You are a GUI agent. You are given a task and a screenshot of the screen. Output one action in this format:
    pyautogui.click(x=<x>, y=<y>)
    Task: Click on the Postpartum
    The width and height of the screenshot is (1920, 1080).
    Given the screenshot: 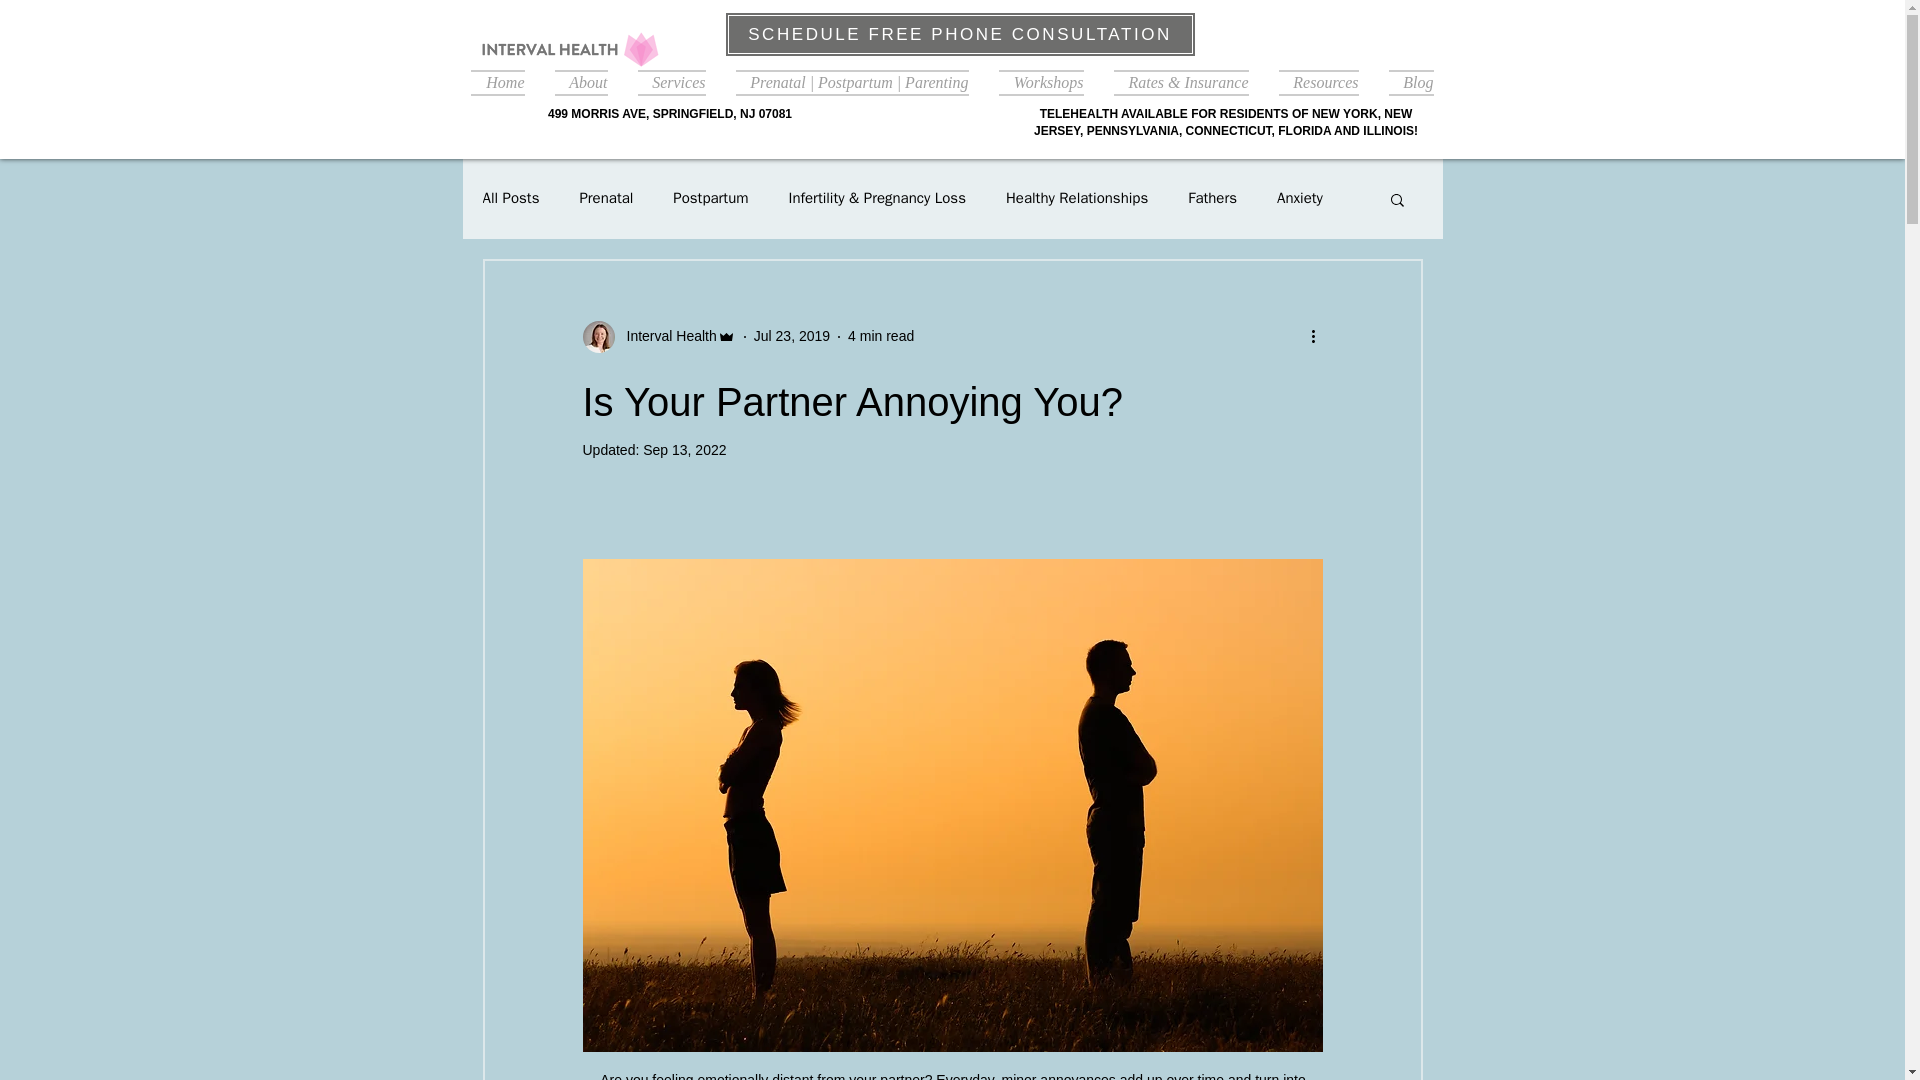 What is the action you would take?
    pyautogui.click(x=710, y=198)
    